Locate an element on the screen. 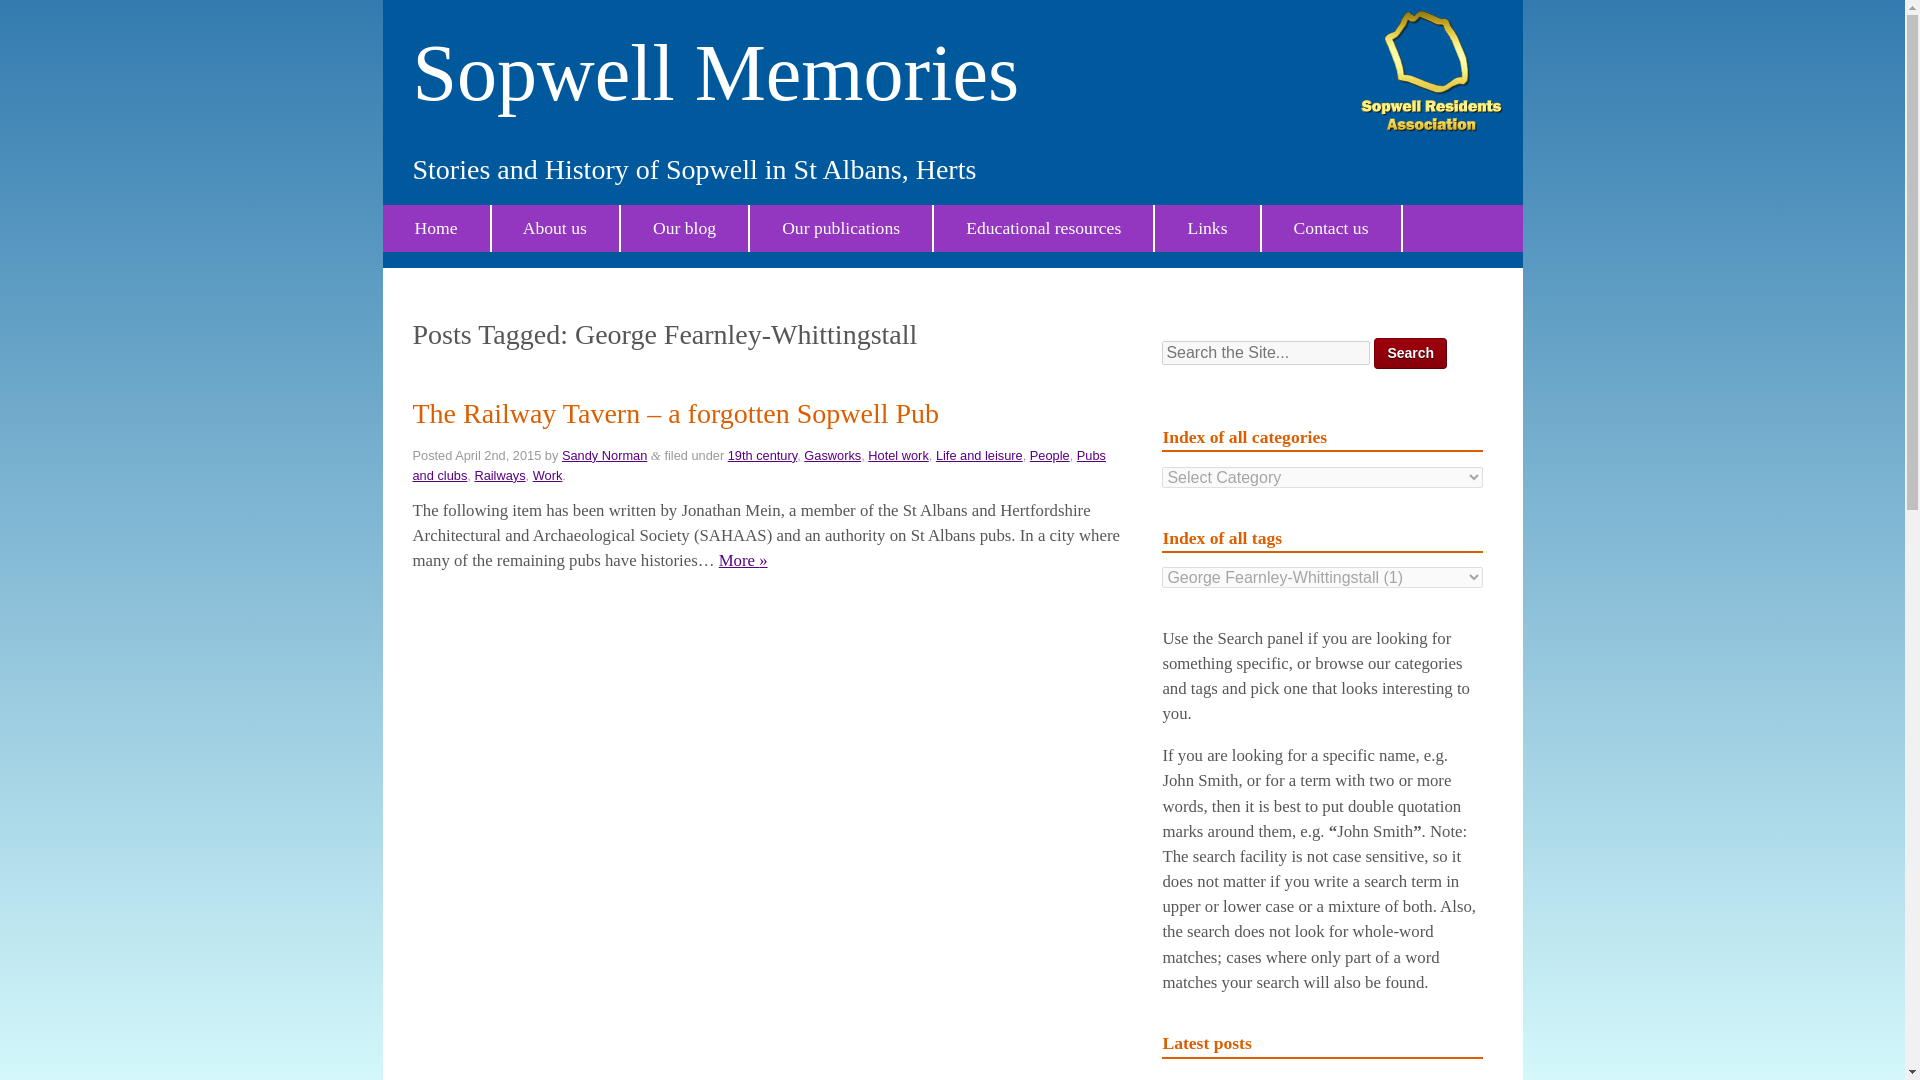 This screenshot has height=1080, width=1920. Gasworks is located at coordinates (832, 456).